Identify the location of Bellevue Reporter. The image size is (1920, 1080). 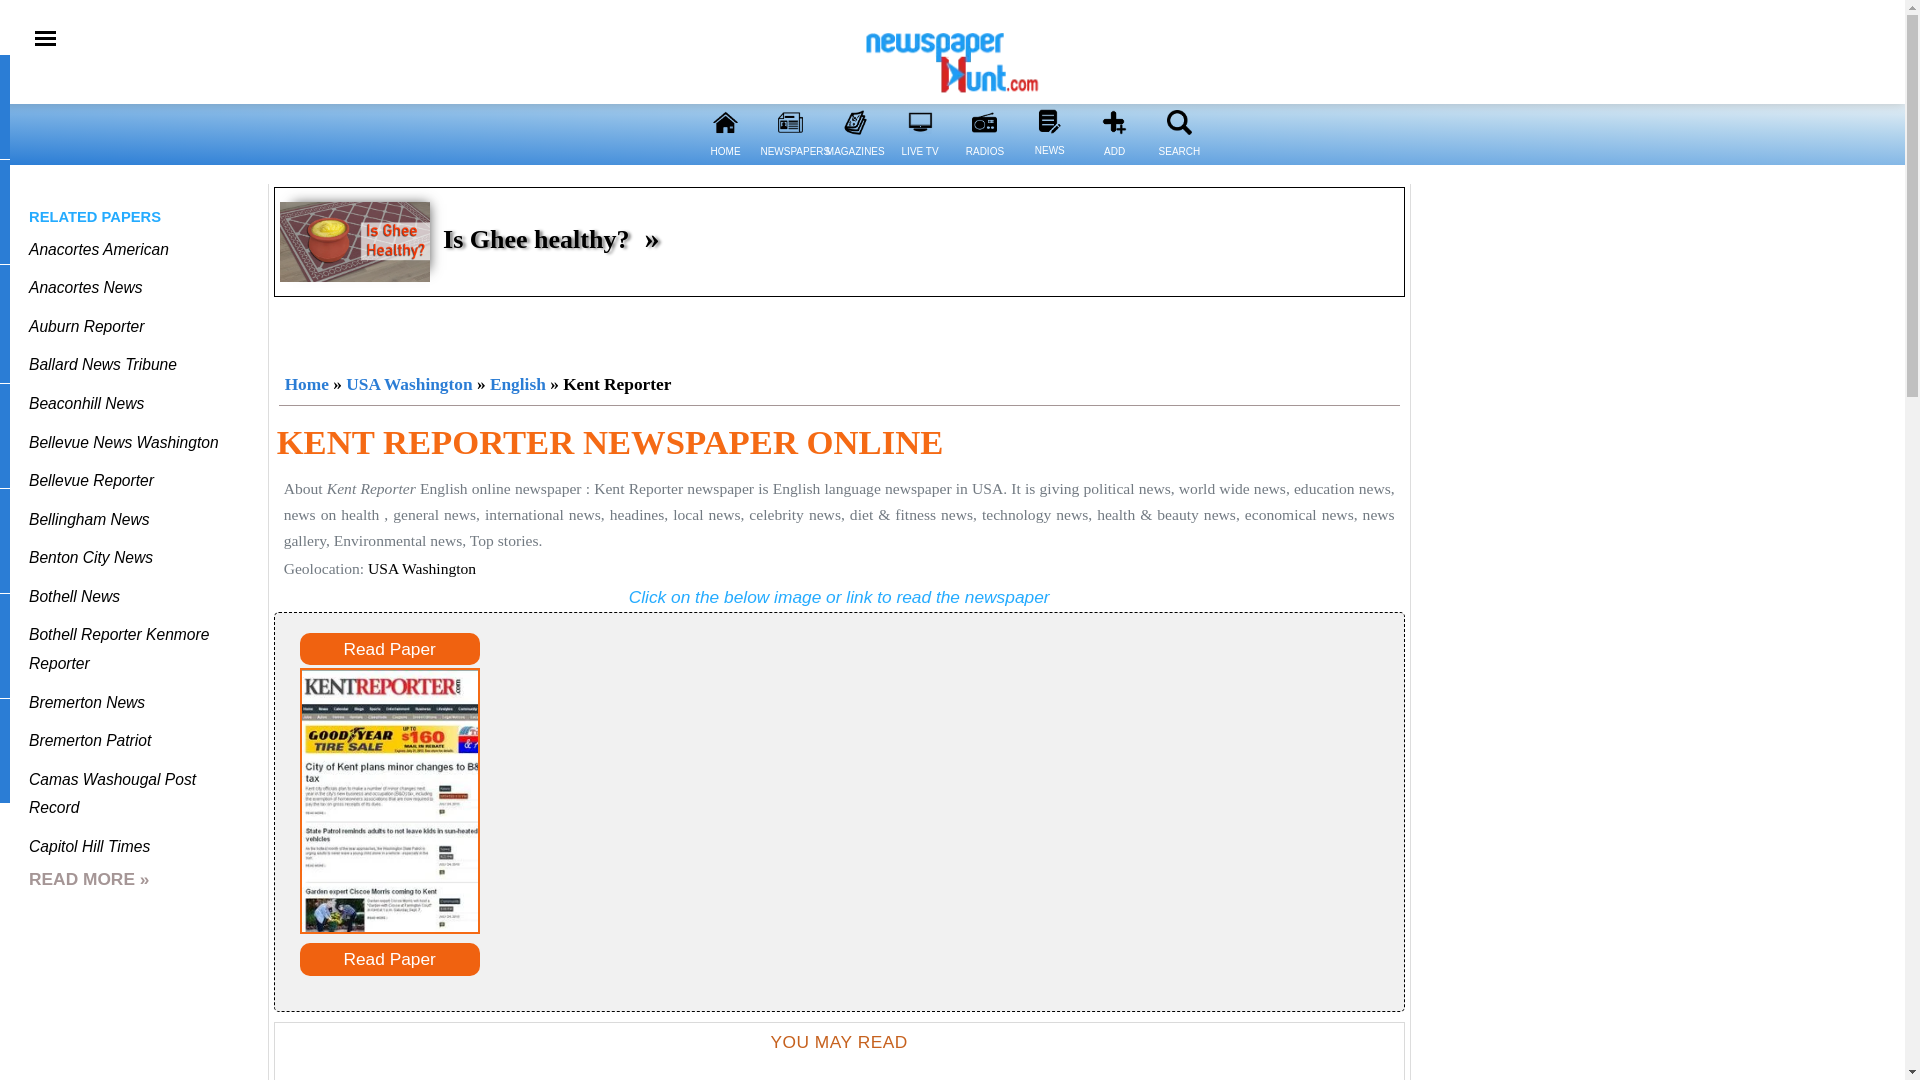
(90, 480).